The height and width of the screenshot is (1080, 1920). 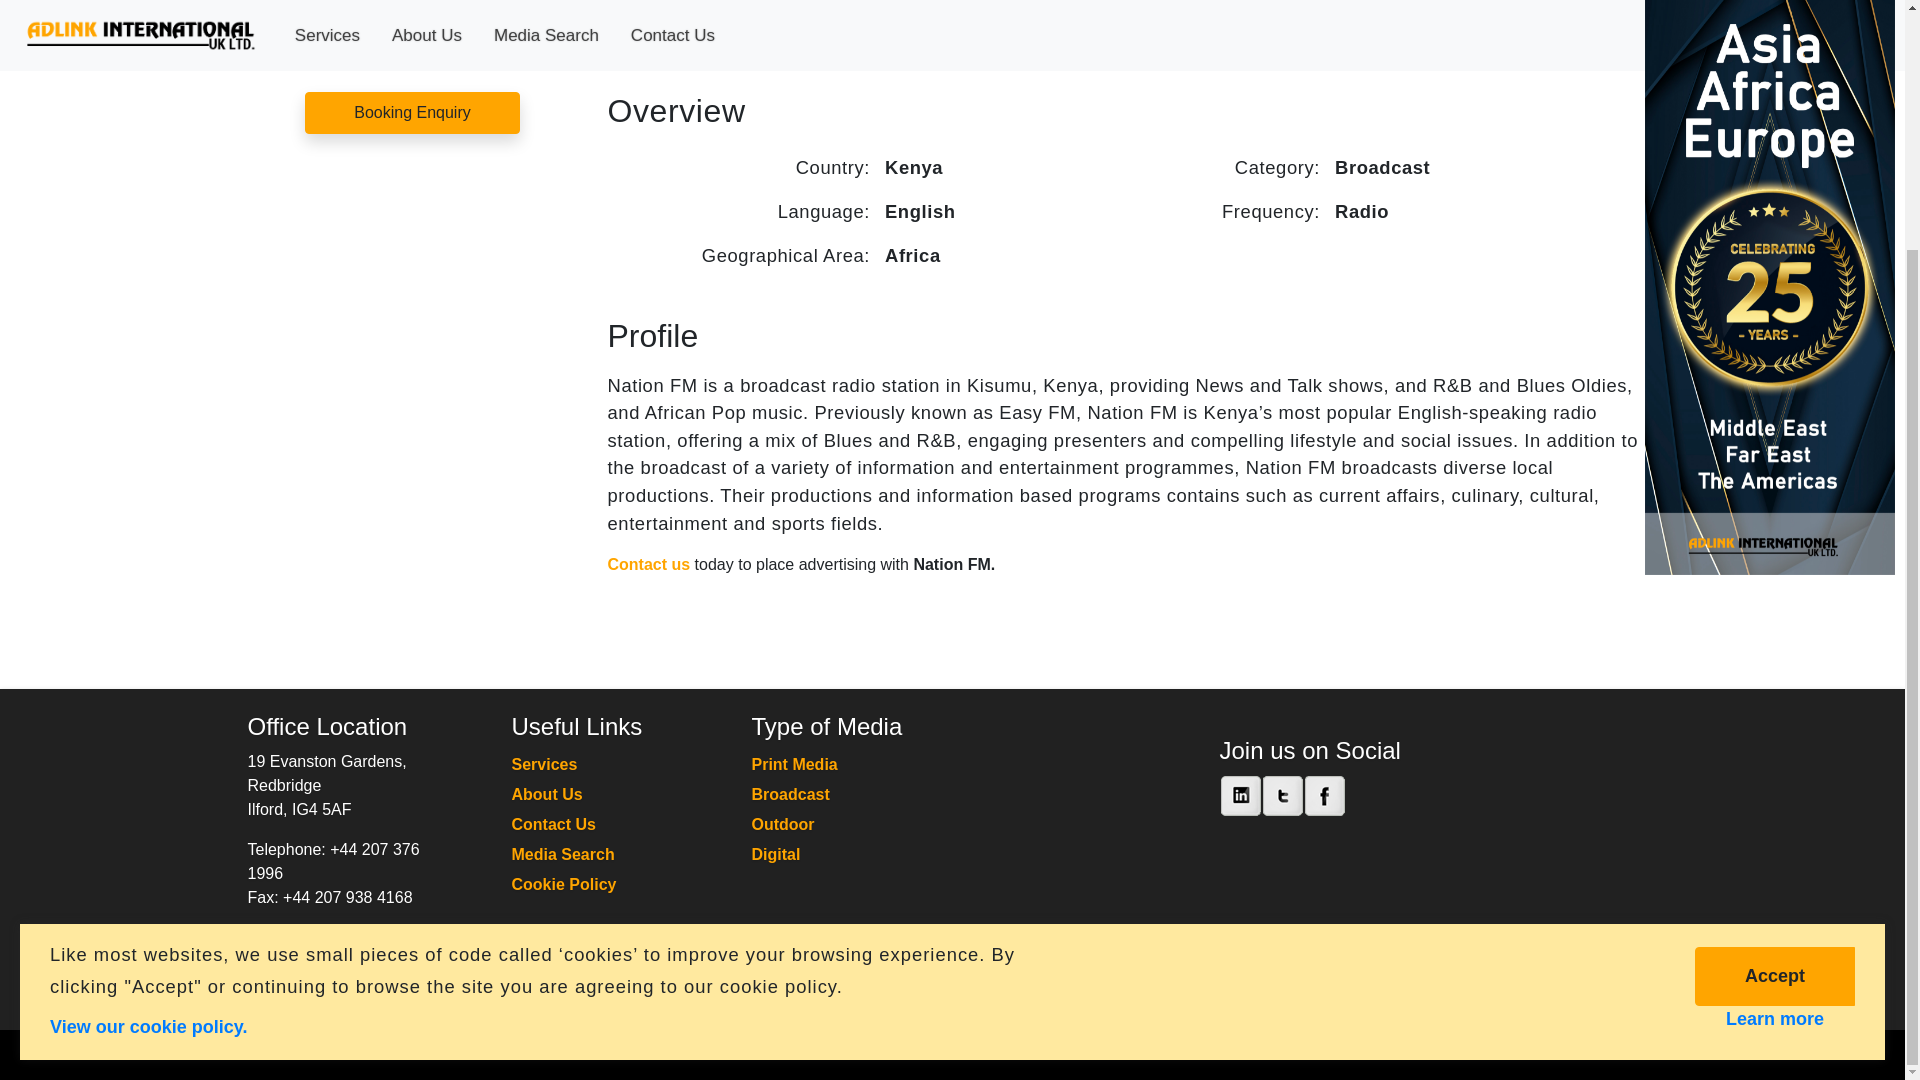 I want to click on Services, so click(x=544, y=764).